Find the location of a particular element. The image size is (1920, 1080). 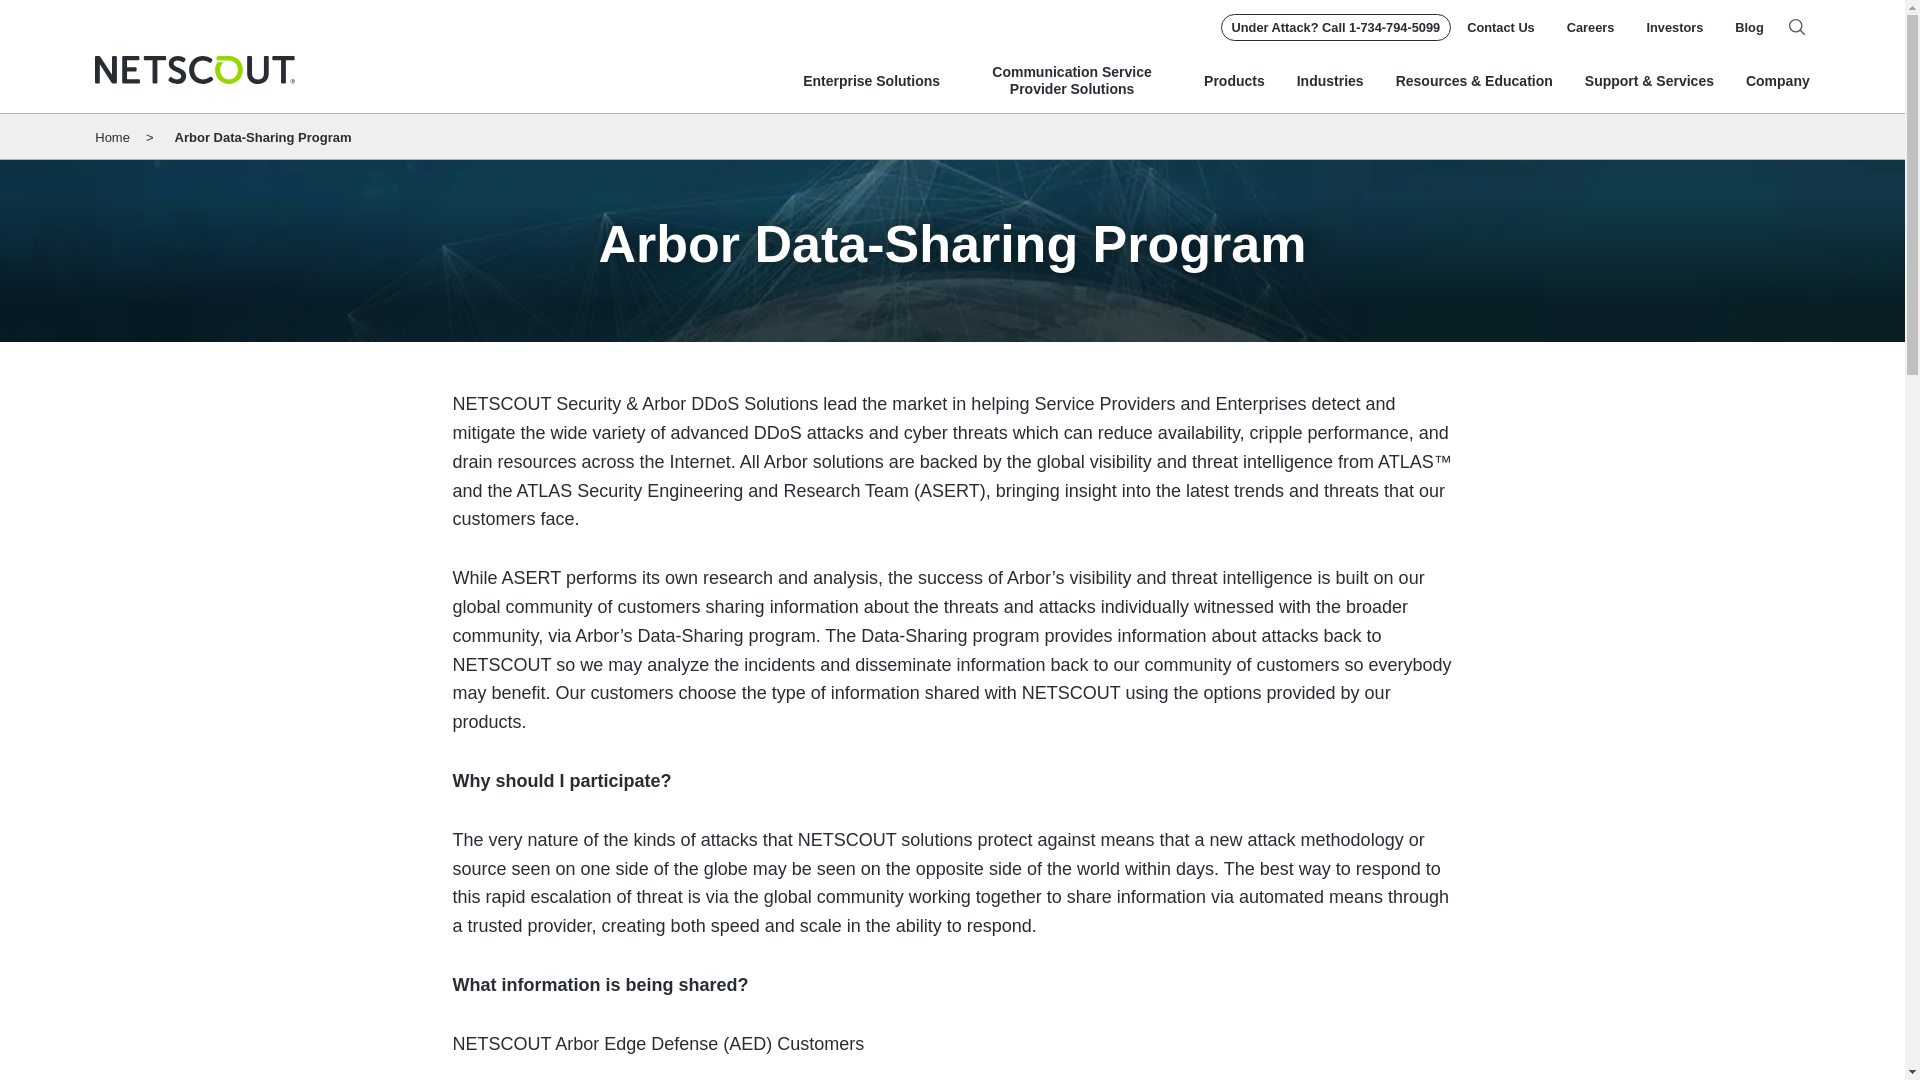

Search is located at coordinates (1796, 26).